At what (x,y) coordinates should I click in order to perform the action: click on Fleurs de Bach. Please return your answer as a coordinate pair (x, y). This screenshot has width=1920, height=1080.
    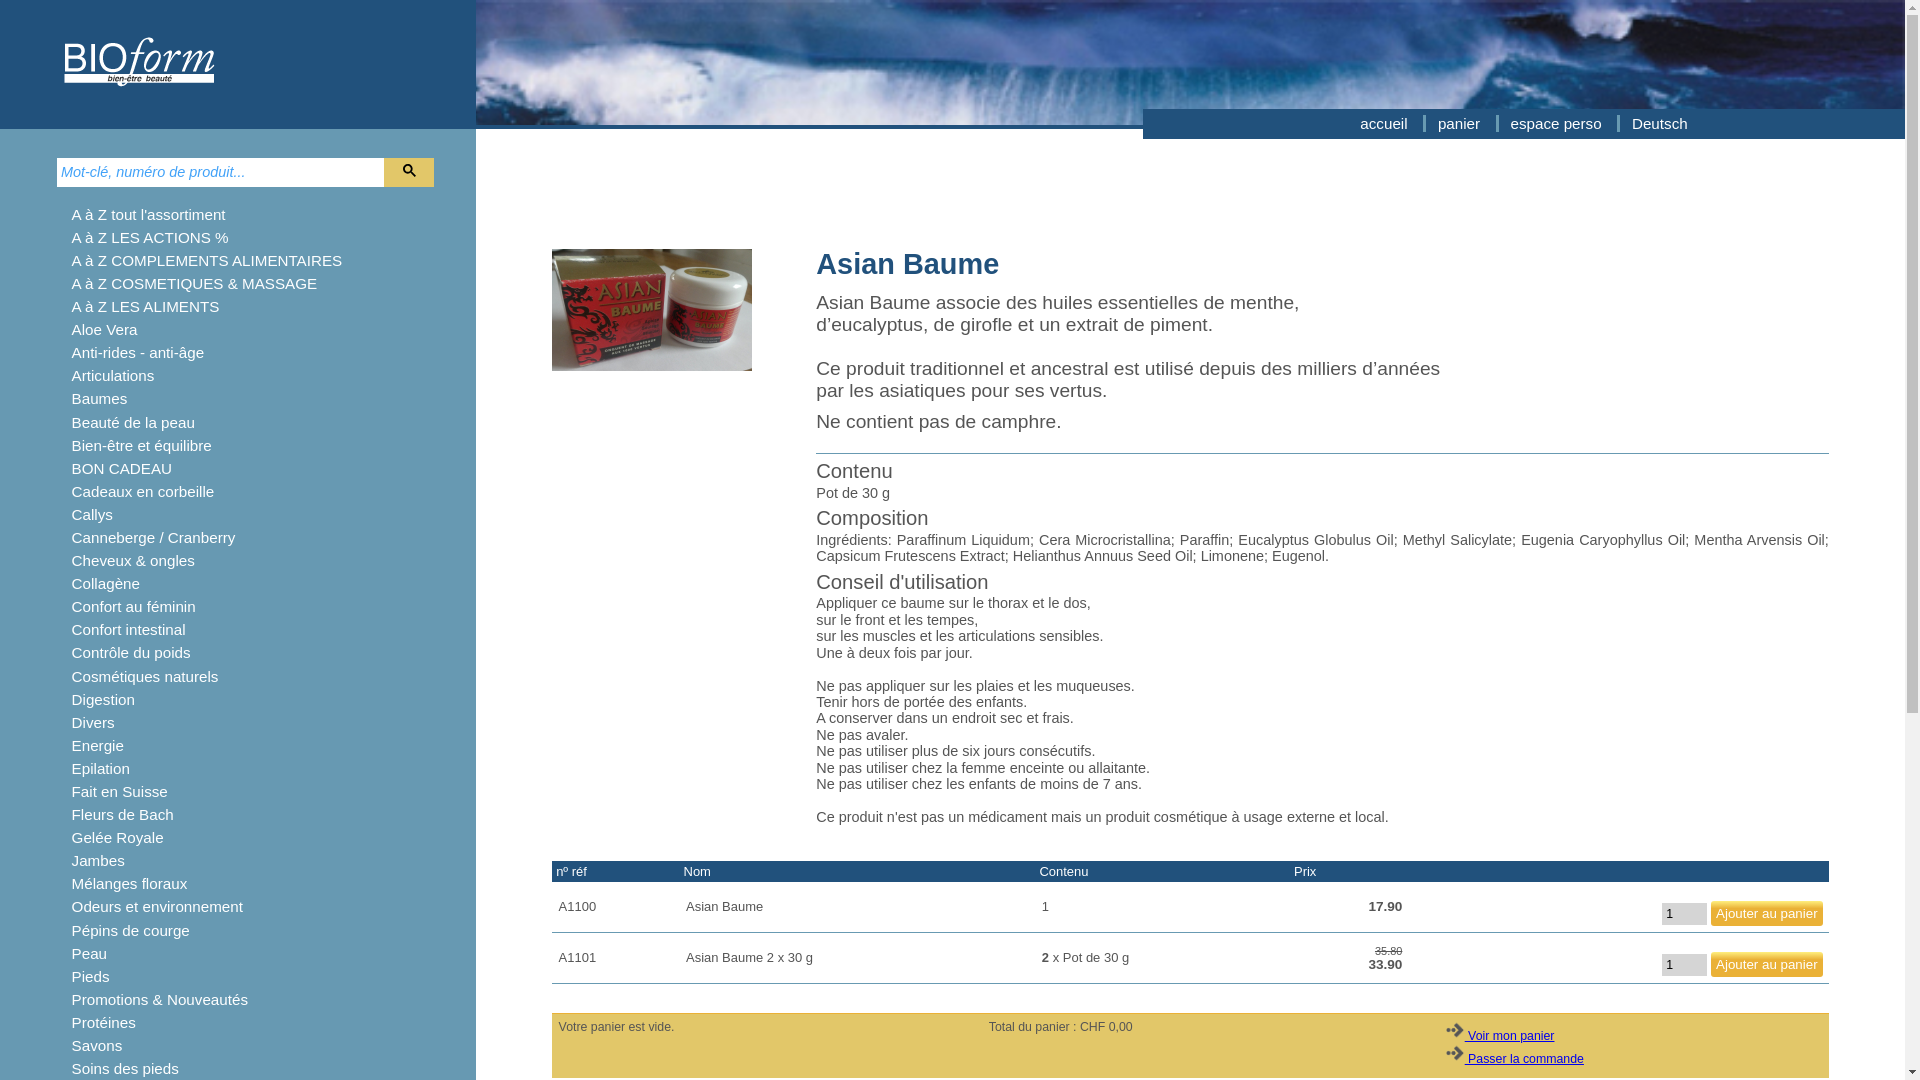
    Looking at the image, I should click on (123, 814).